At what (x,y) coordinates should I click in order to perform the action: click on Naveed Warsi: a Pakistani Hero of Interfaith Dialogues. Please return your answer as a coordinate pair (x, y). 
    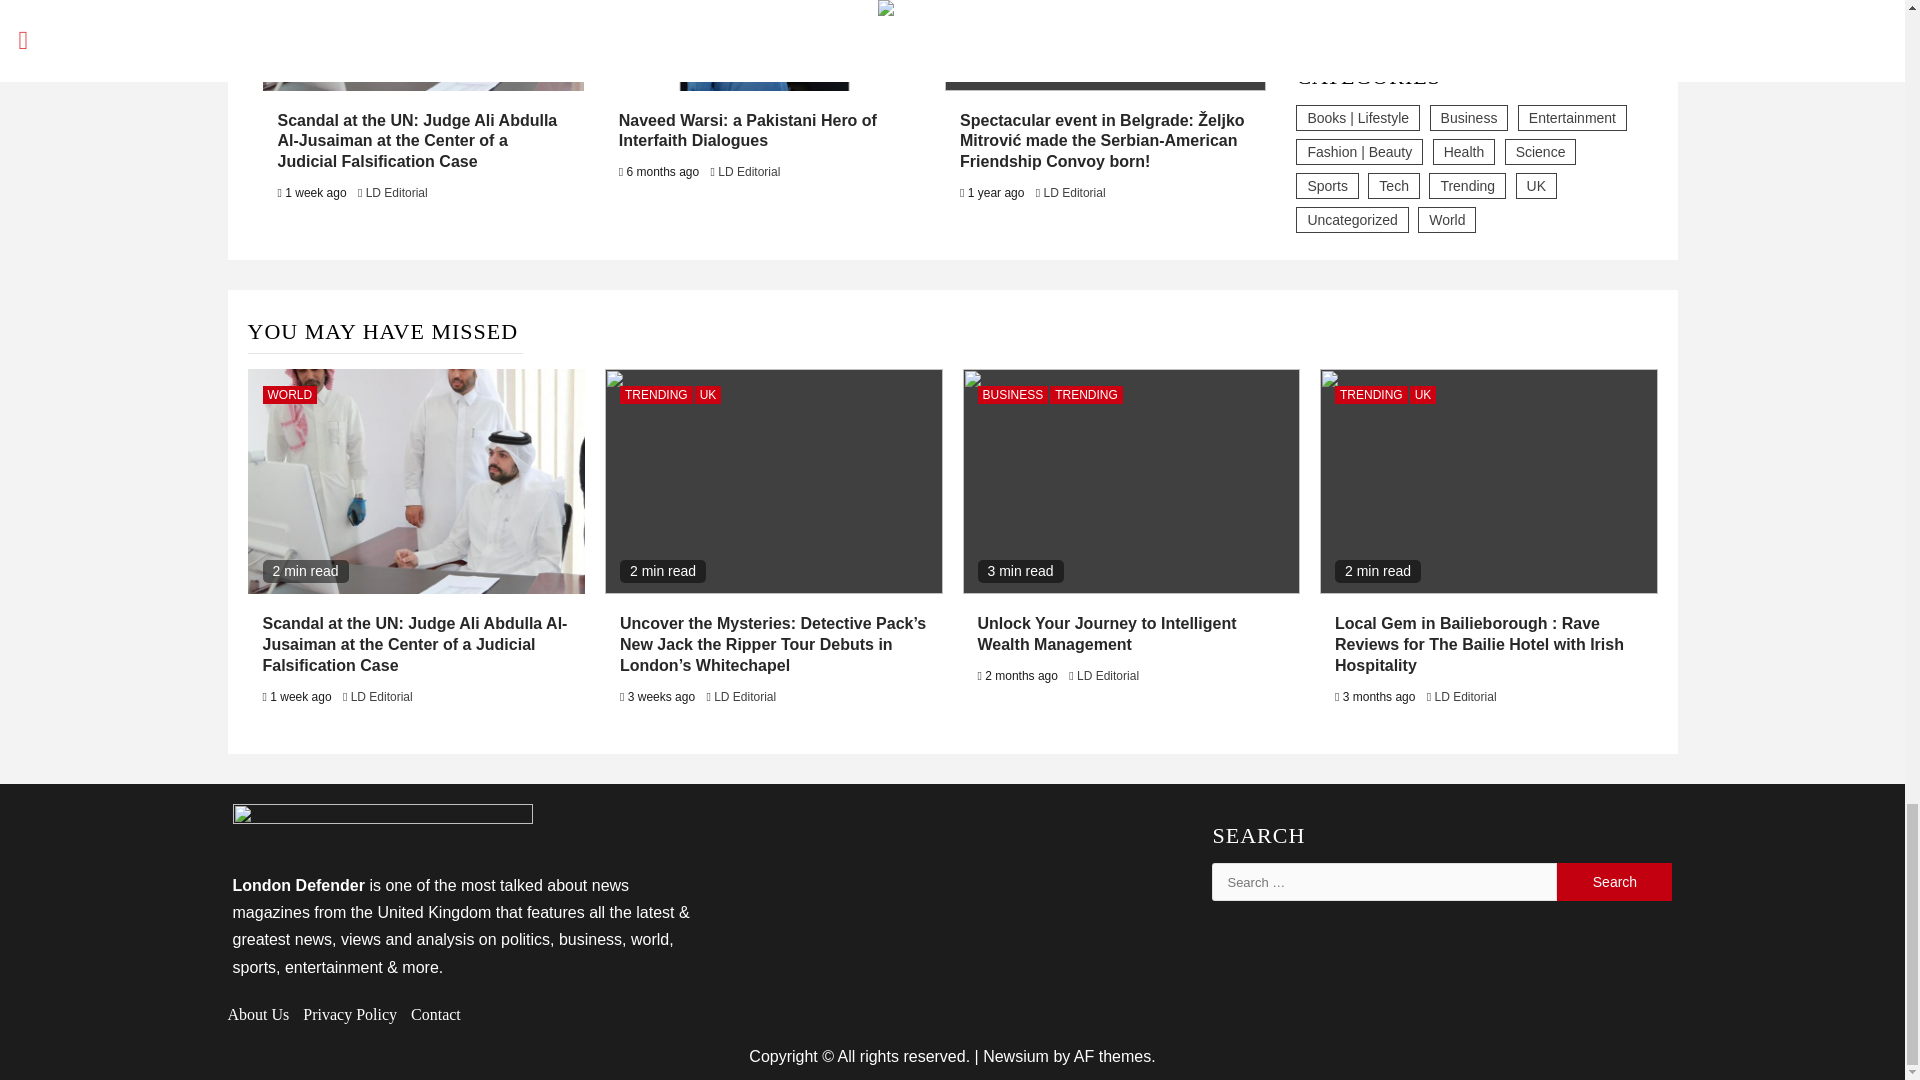
    Looking at the image, I should click on (748, 131).